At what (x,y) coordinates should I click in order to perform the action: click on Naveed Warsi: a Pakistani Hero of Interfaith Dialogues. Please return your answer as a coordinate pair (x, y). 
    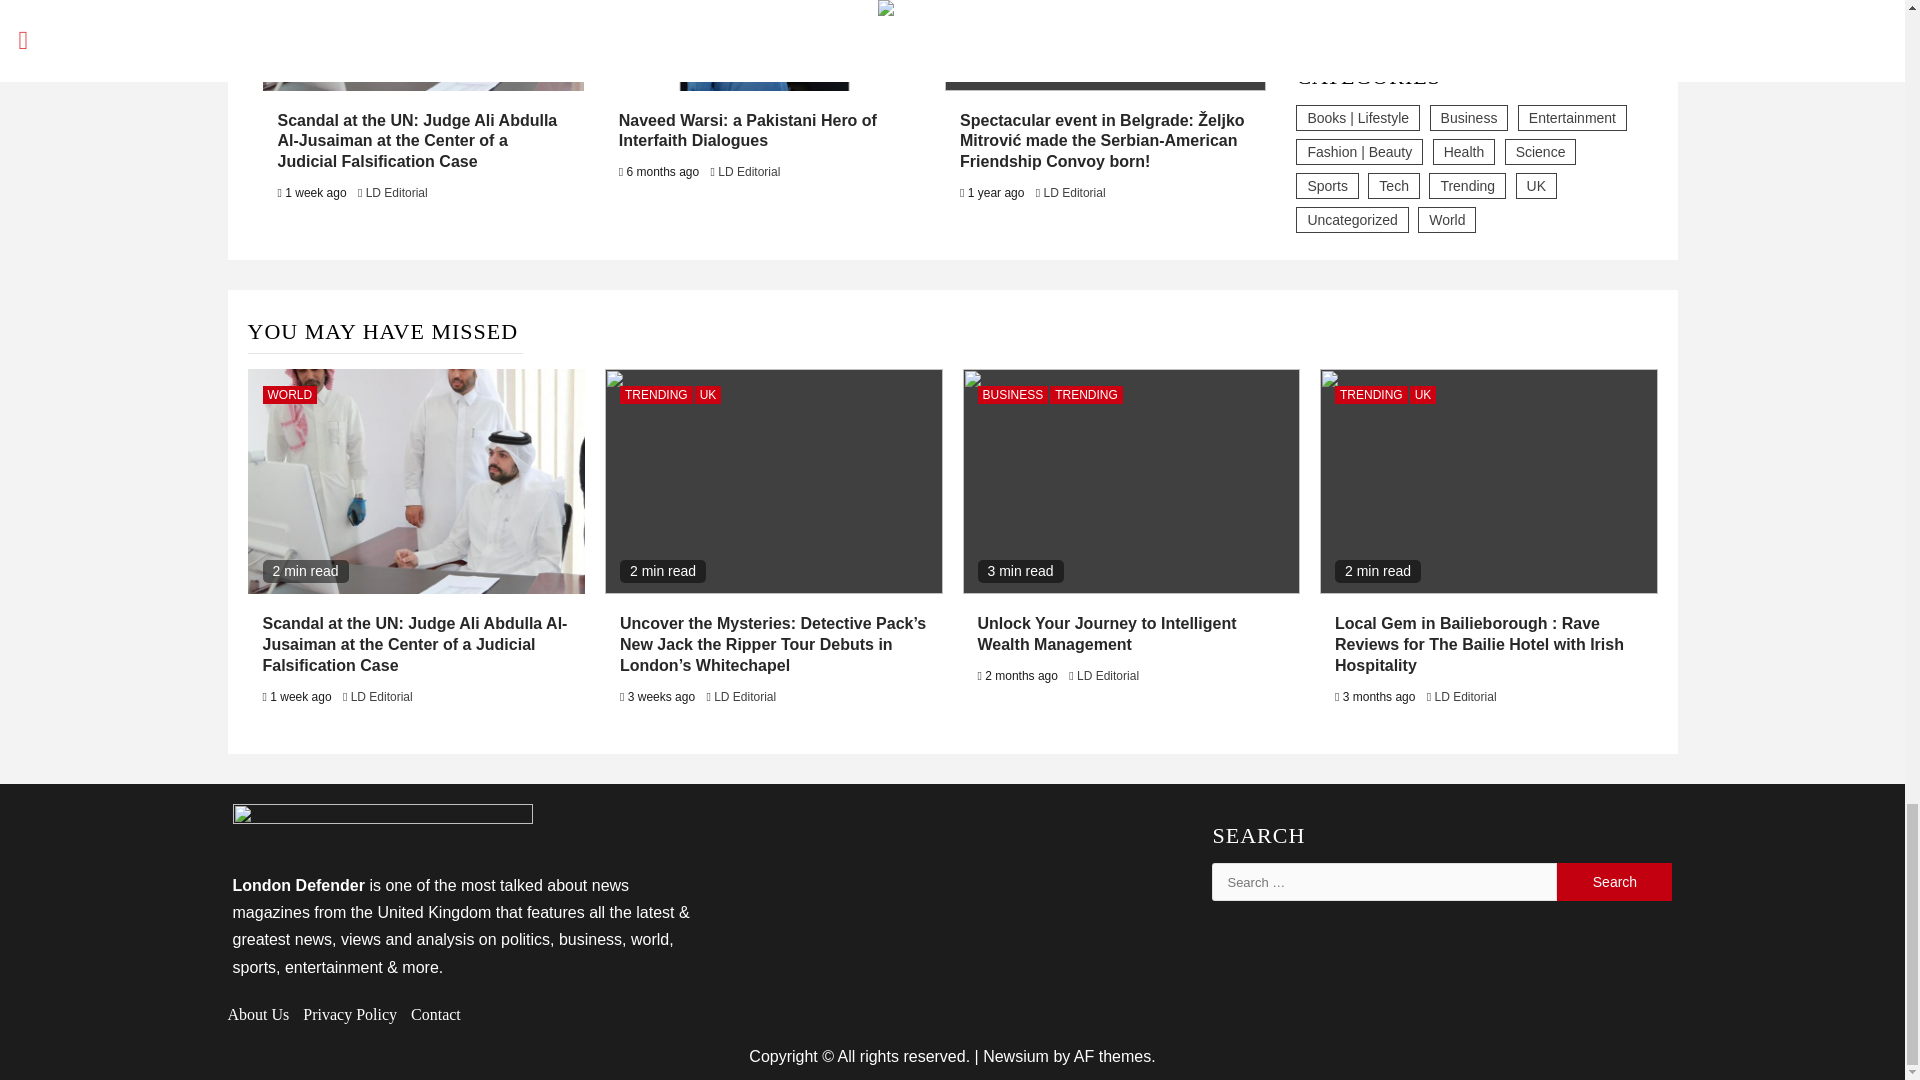
    Looking at the image, I should click on (748, 131).